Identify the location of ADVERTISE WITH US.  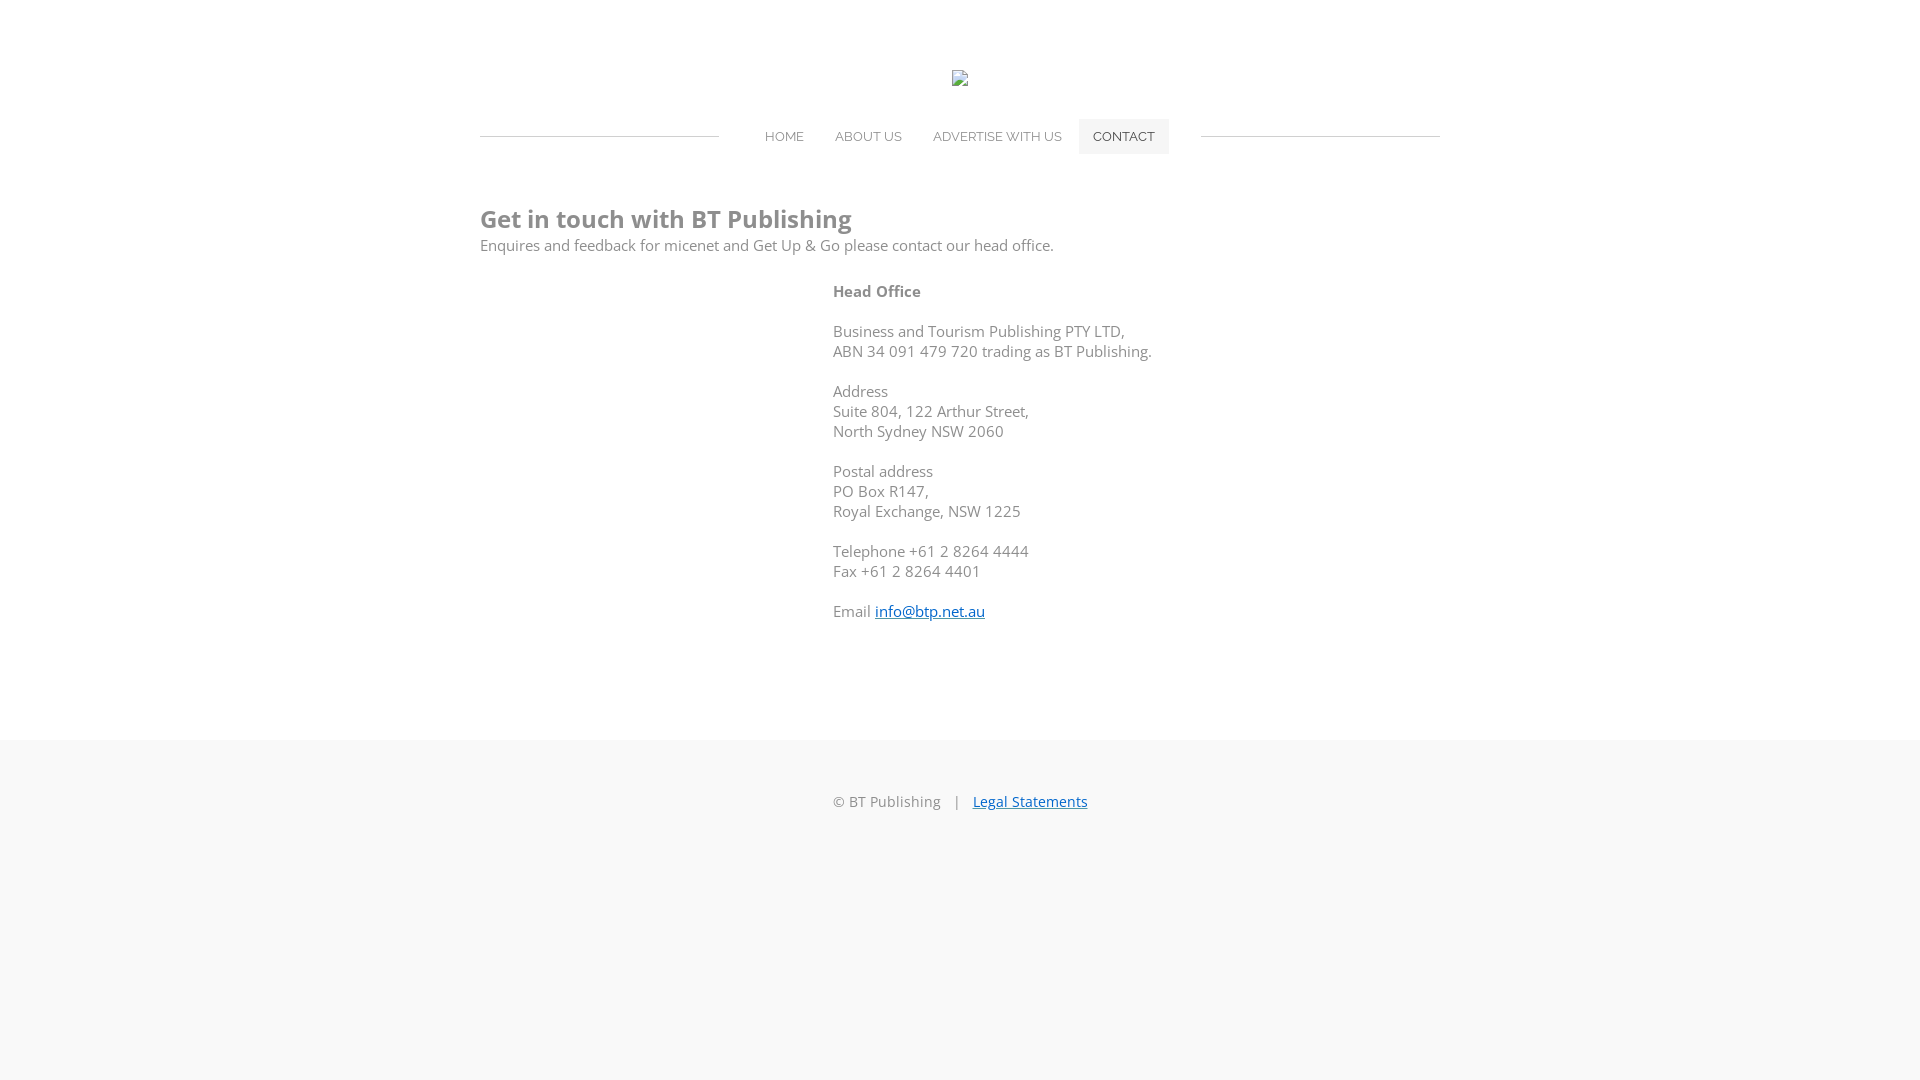
(998, 136).